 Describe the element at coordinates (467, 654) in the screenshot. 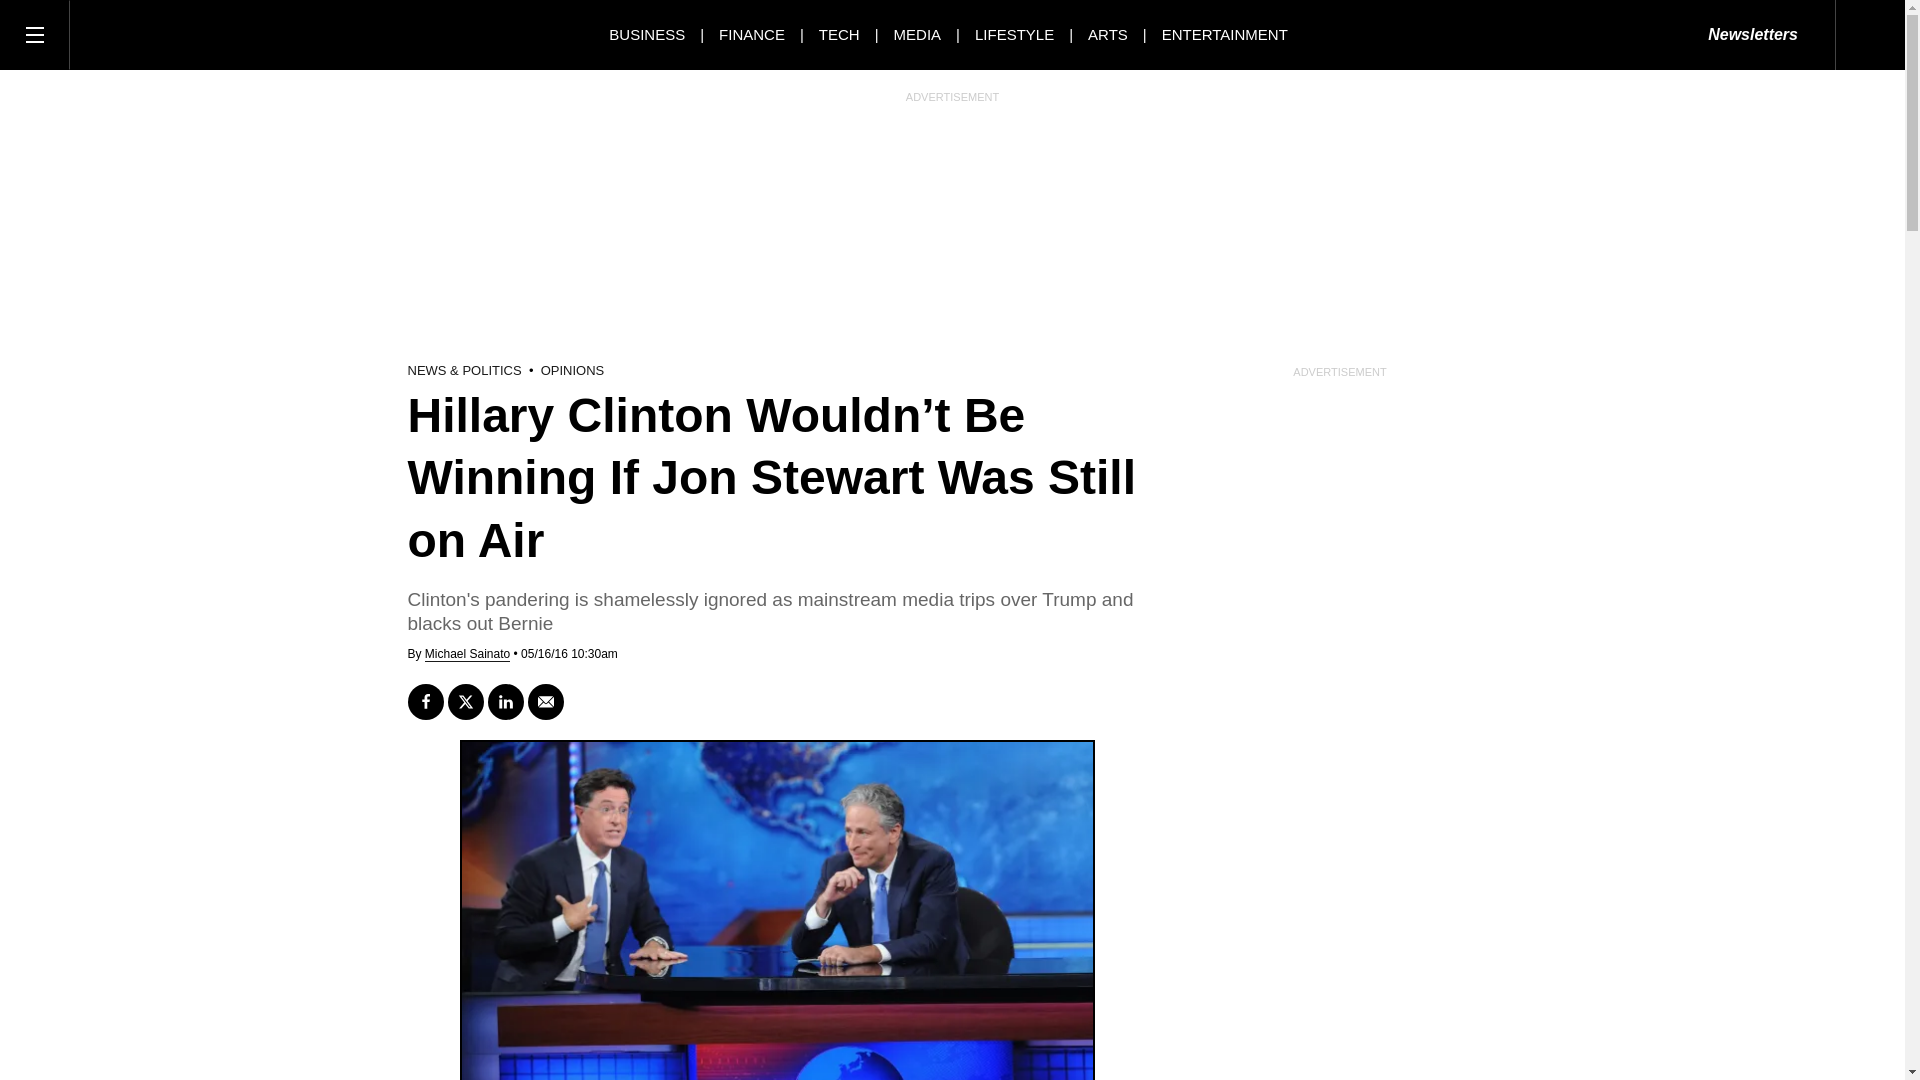

I see `View All Posts by Michael Sainato` at that location.